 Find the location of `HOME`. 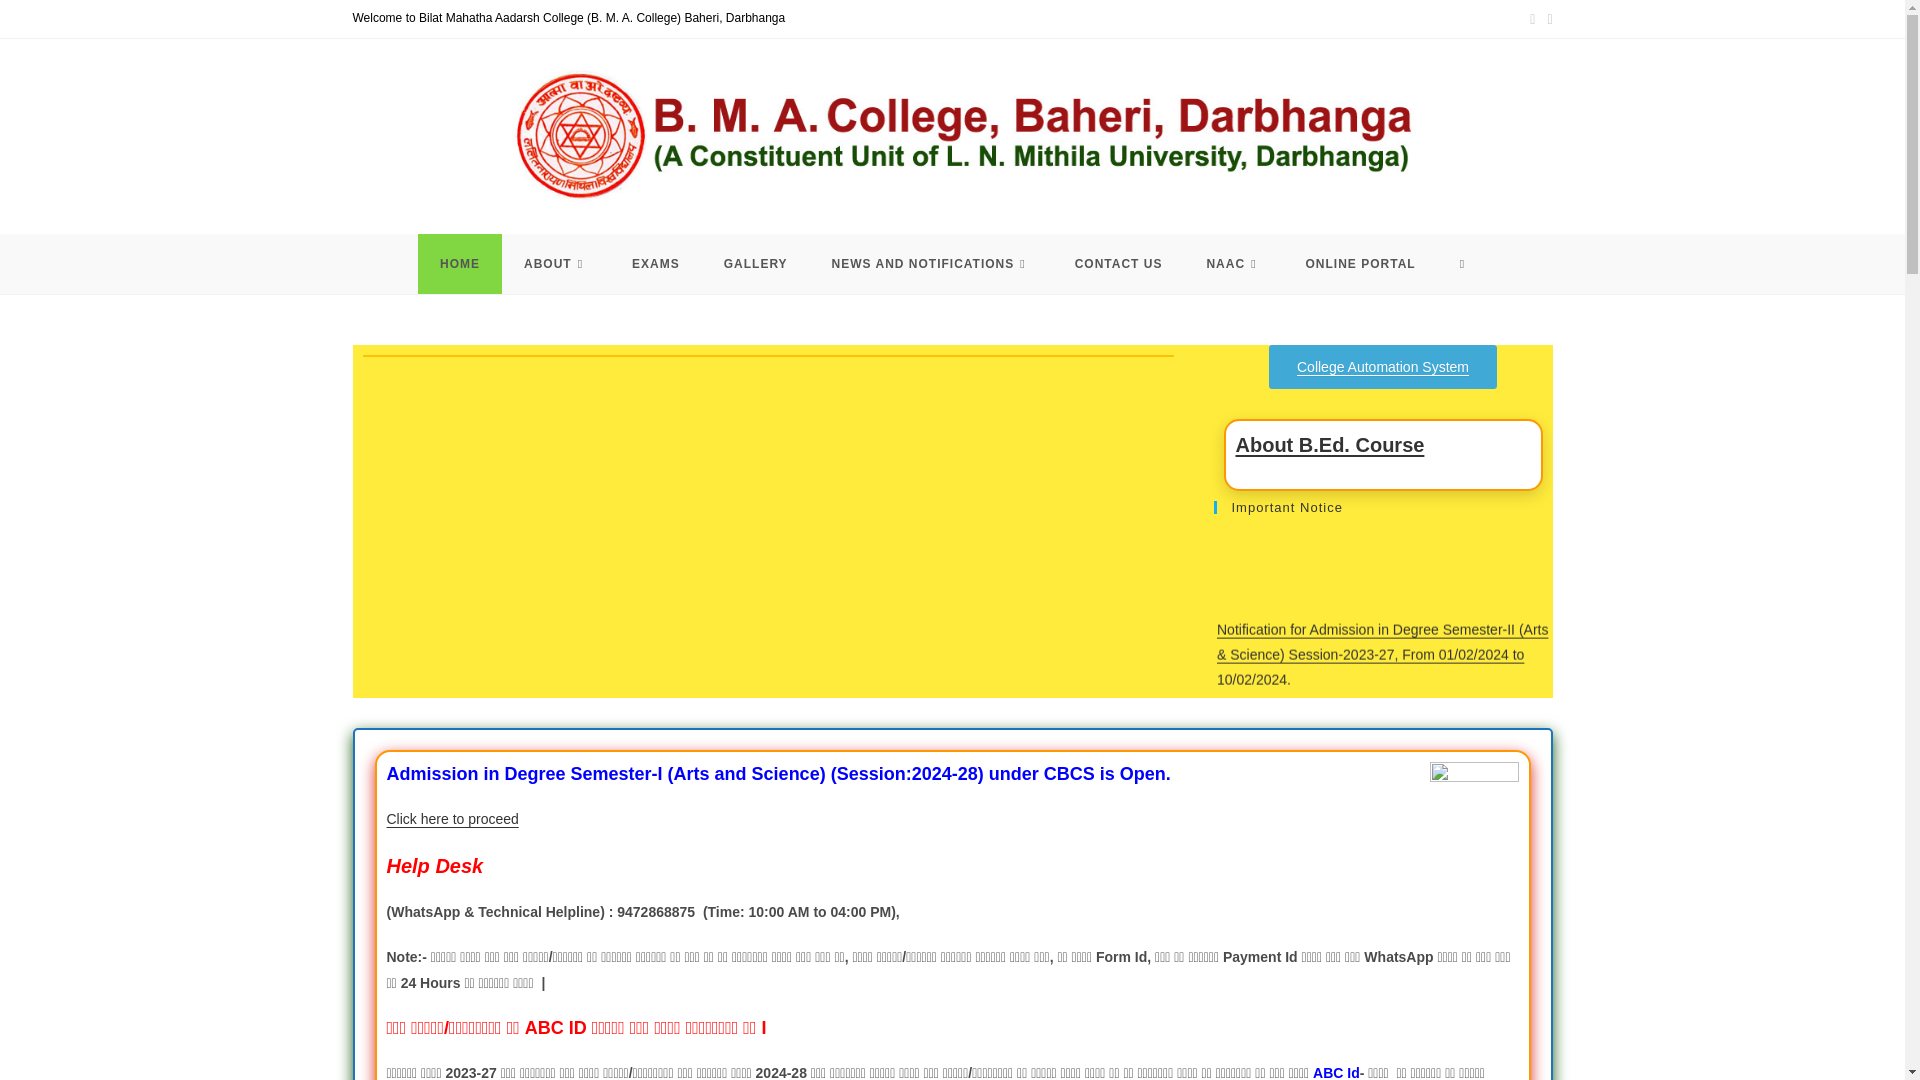

HOME is located at coordinates (460, 264).